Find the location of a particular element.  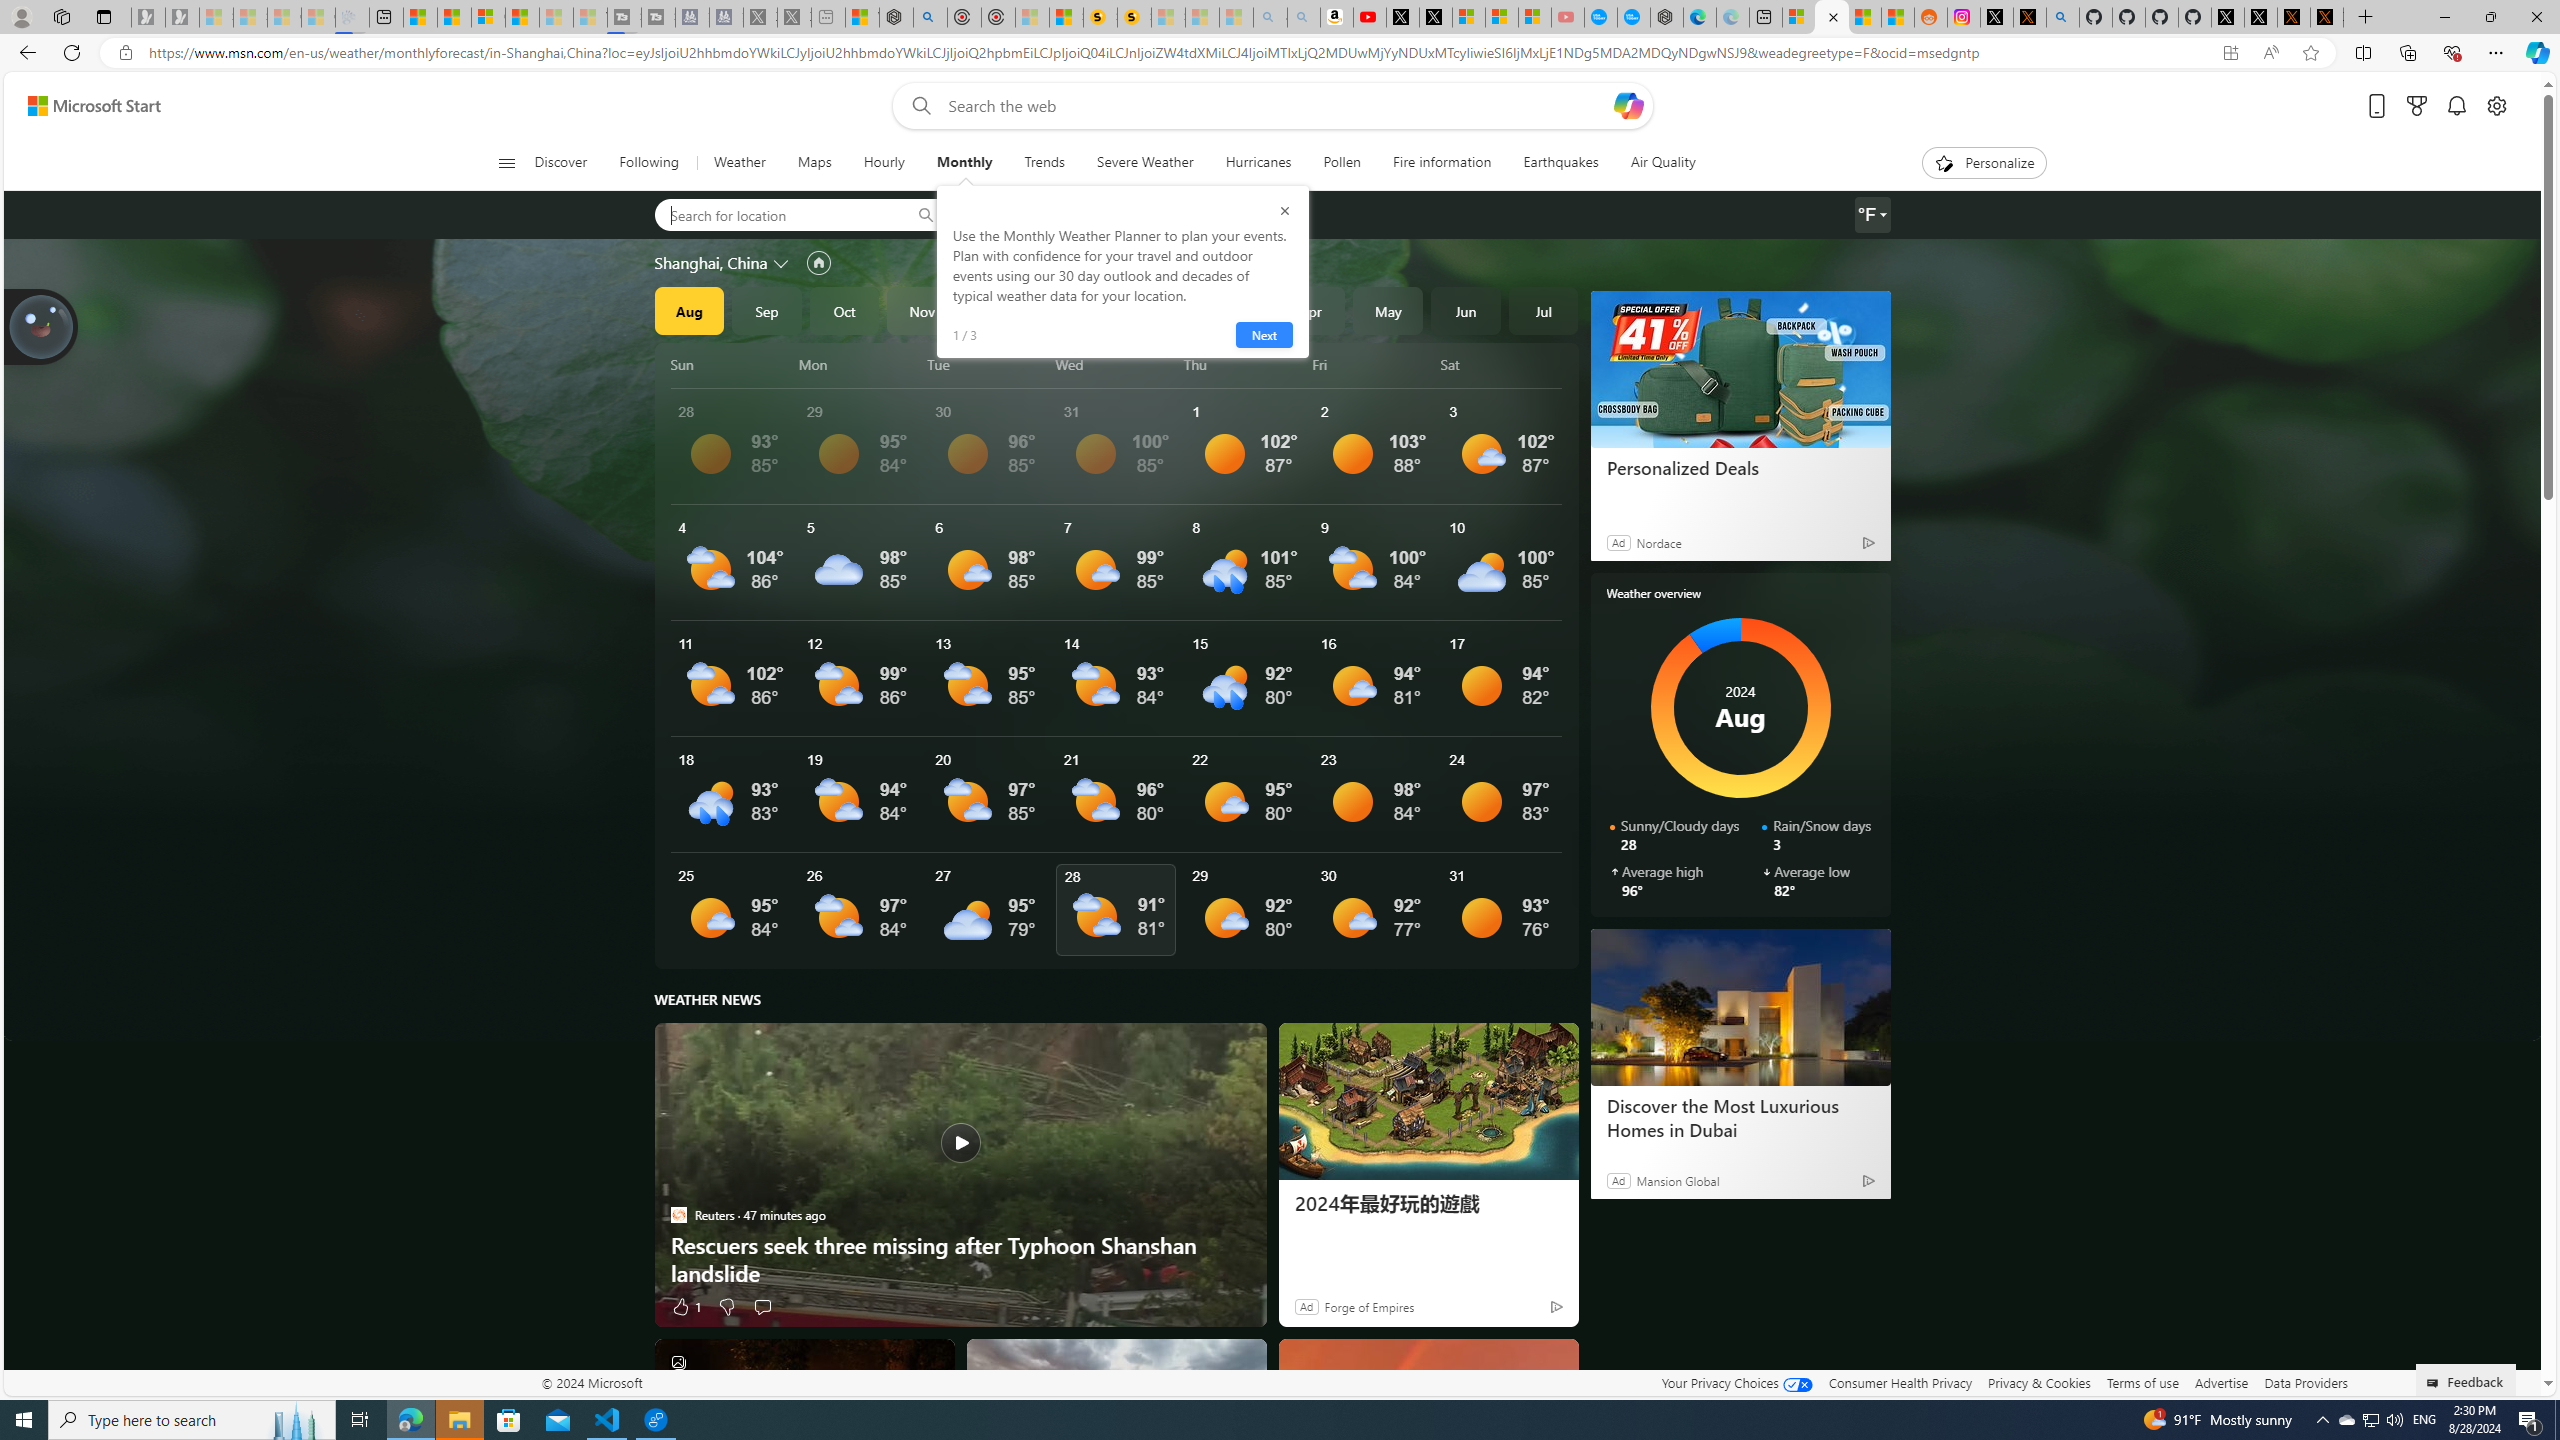

Remove location is located at coordinates (1149, 215).